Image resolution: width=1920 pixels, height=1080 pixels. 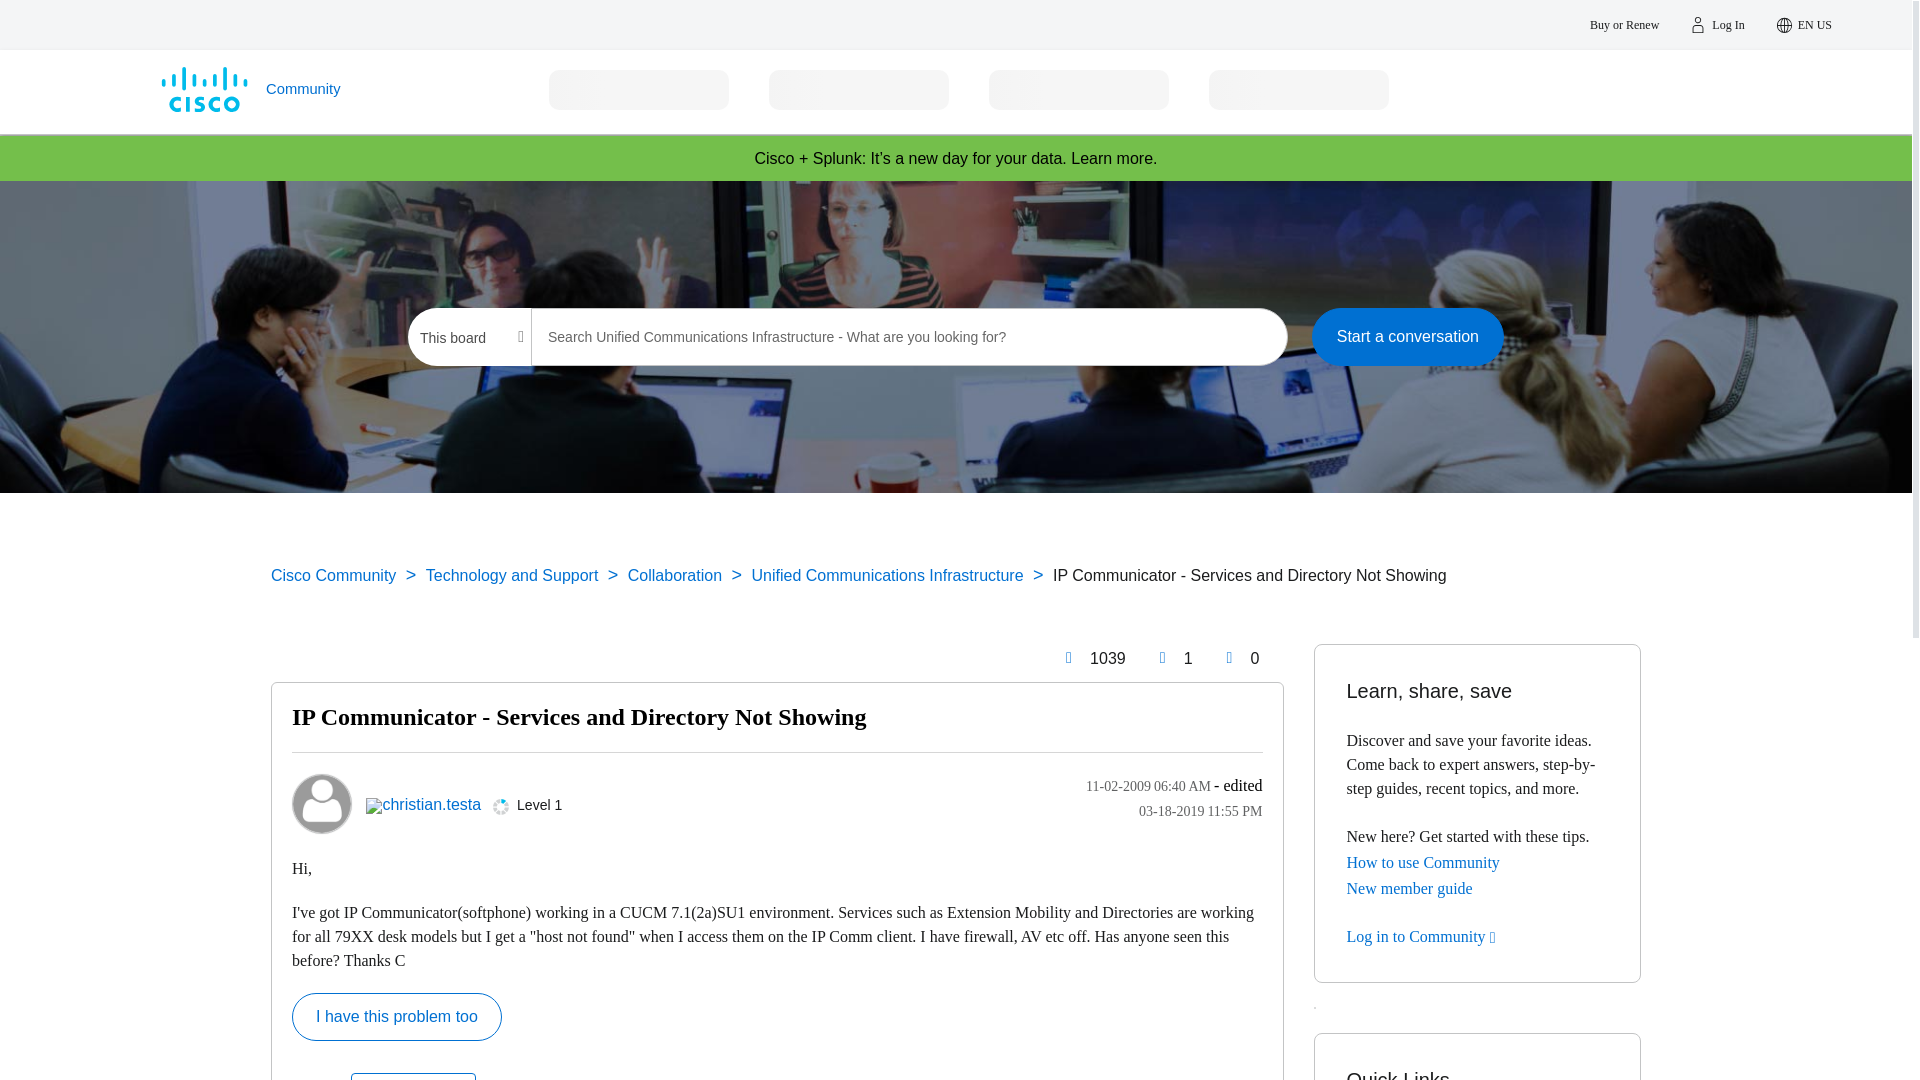 What do you see at coordinates (325, 91) in the screenshot?
I see `Community` at bounding box center [325, 91].